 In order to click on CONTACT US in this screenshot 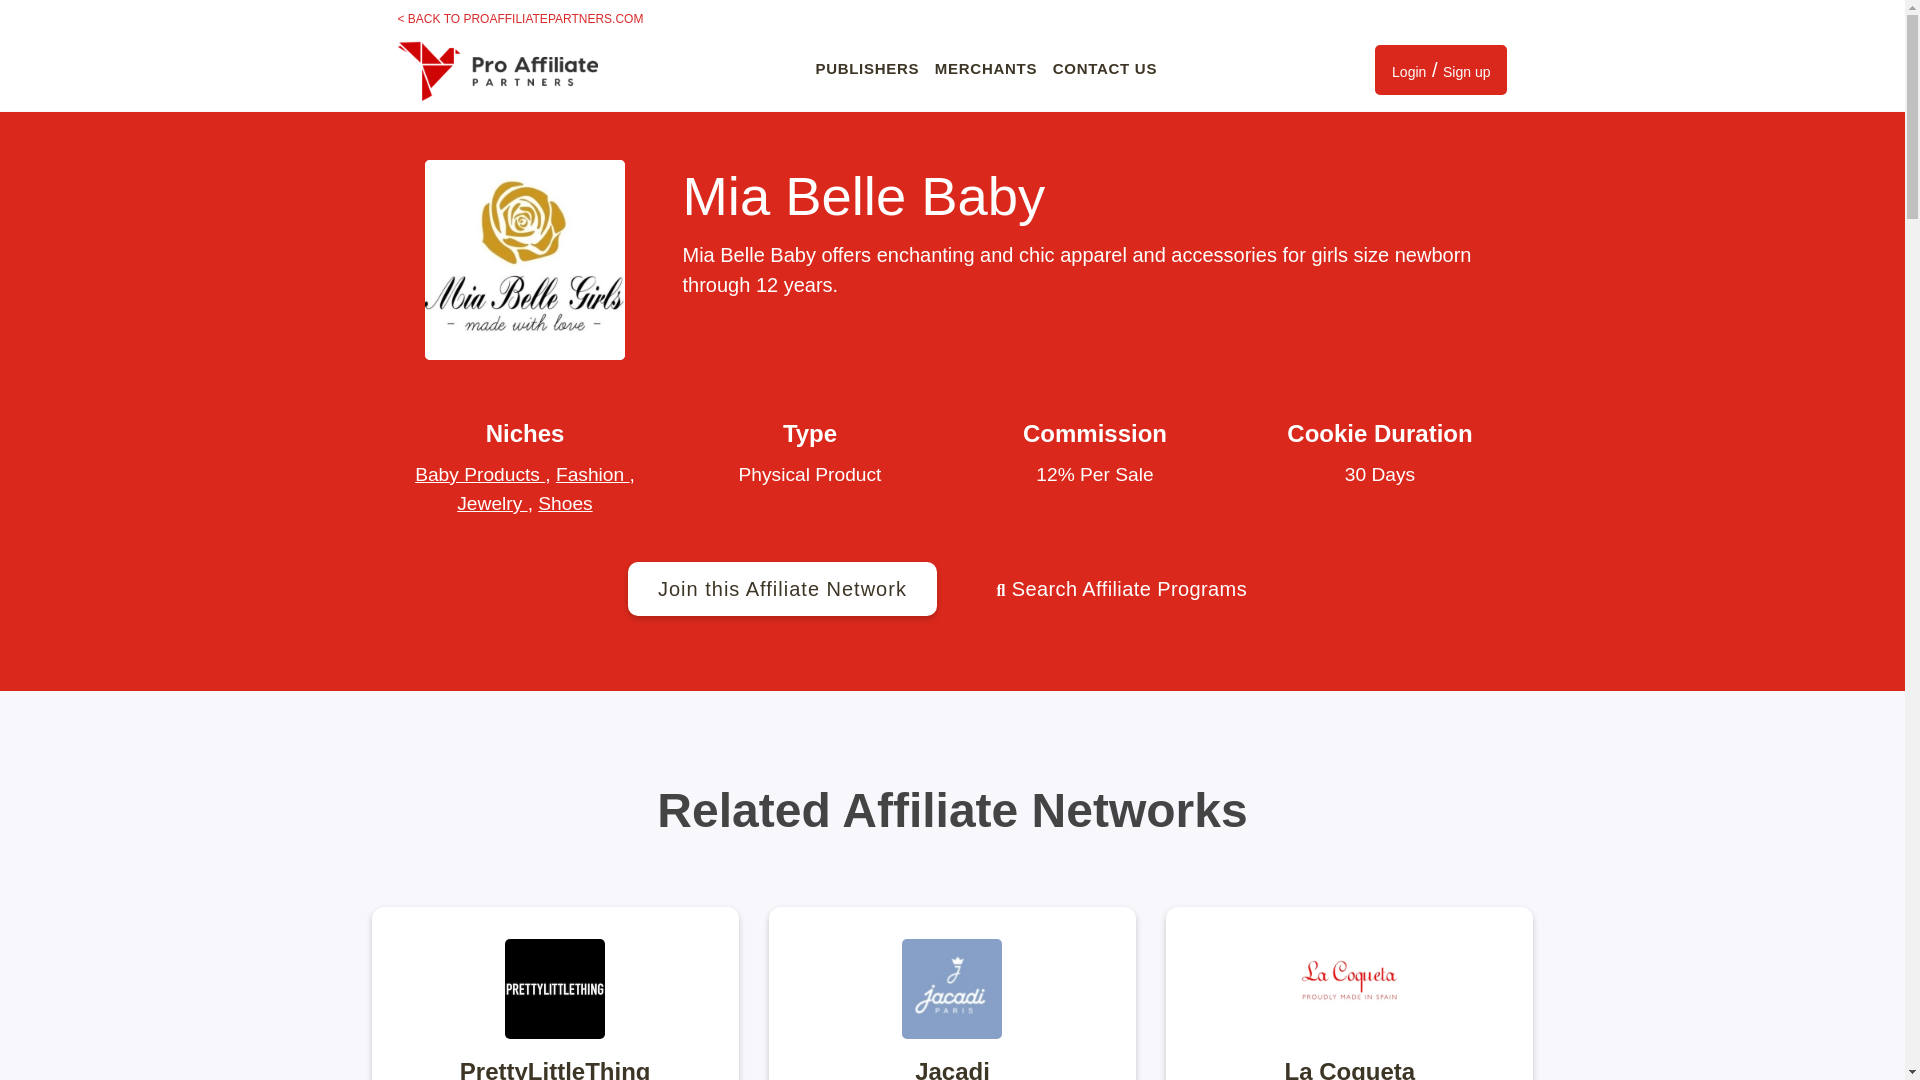, I will do `click(1104, 68)`.